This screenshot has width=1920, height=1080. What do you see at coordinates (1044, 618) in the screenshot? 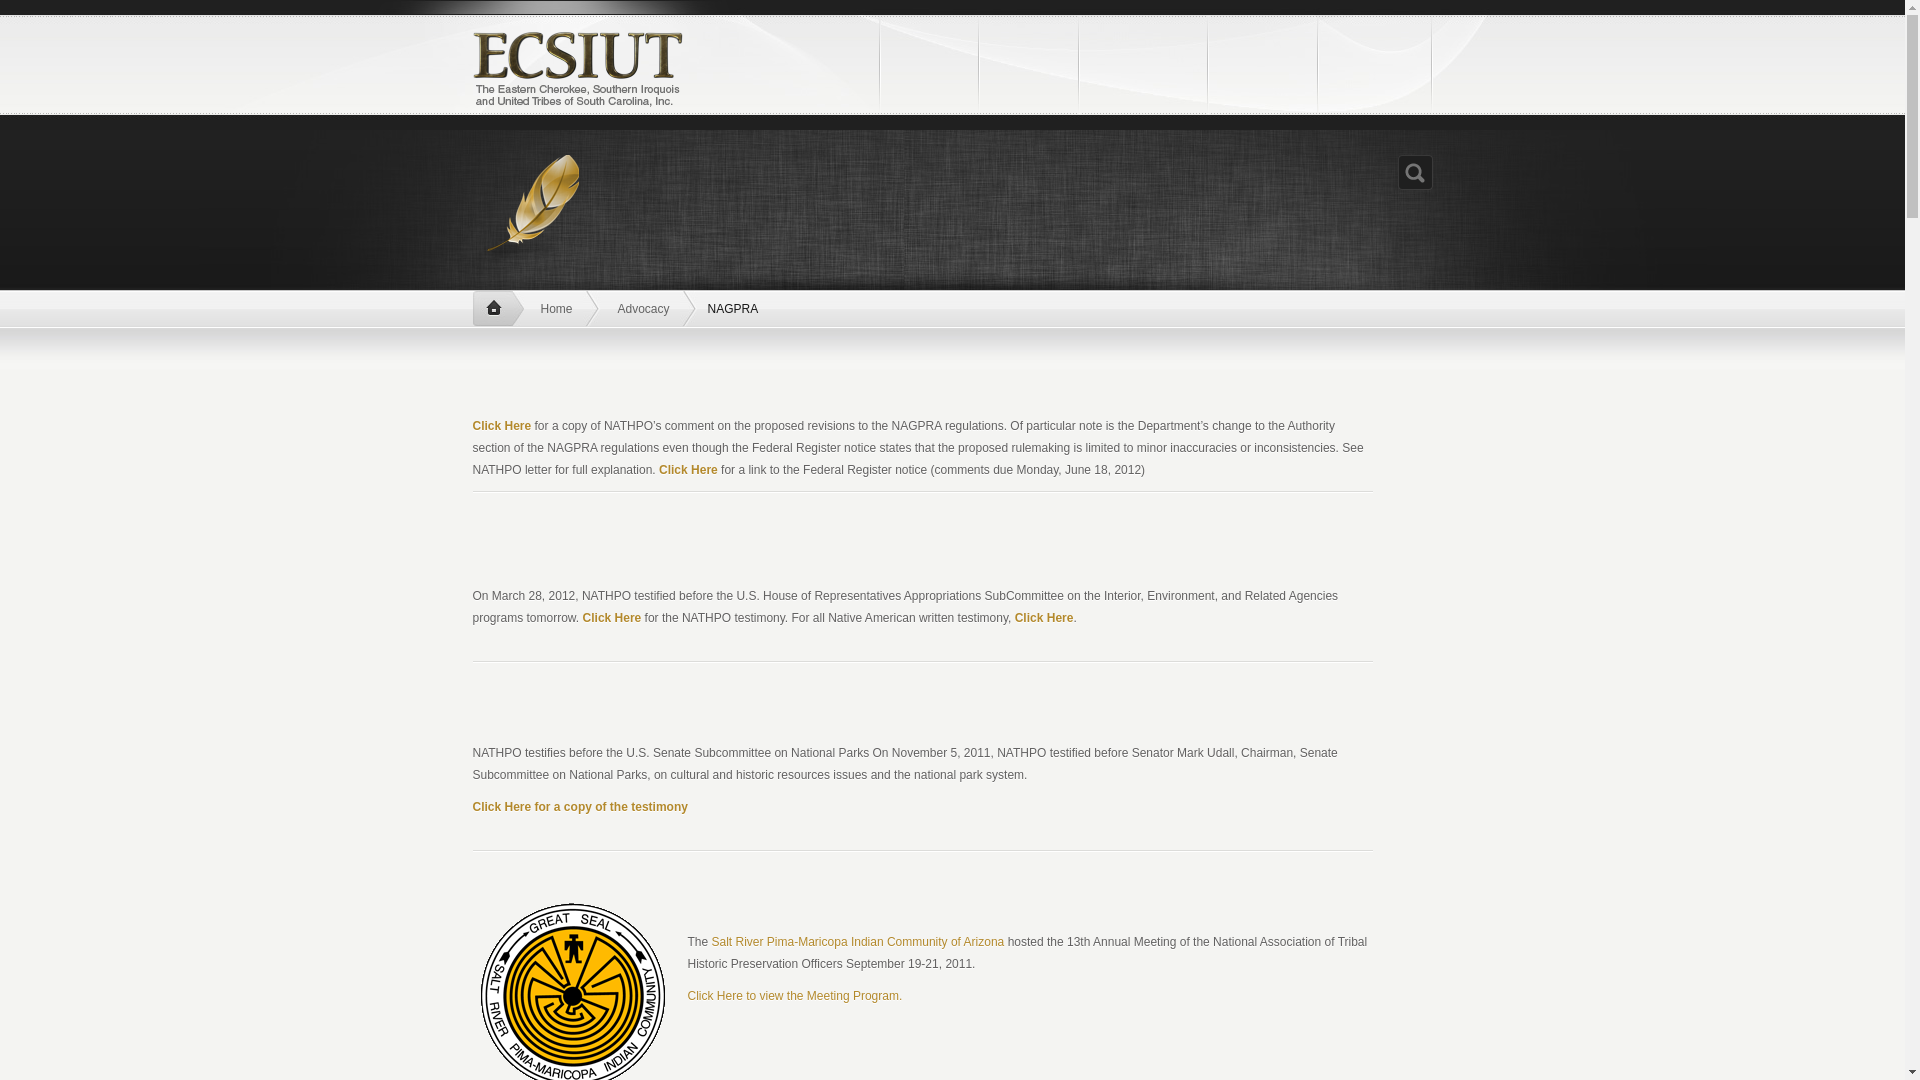
I see `Click Here` at bounding box center [1044, 618].